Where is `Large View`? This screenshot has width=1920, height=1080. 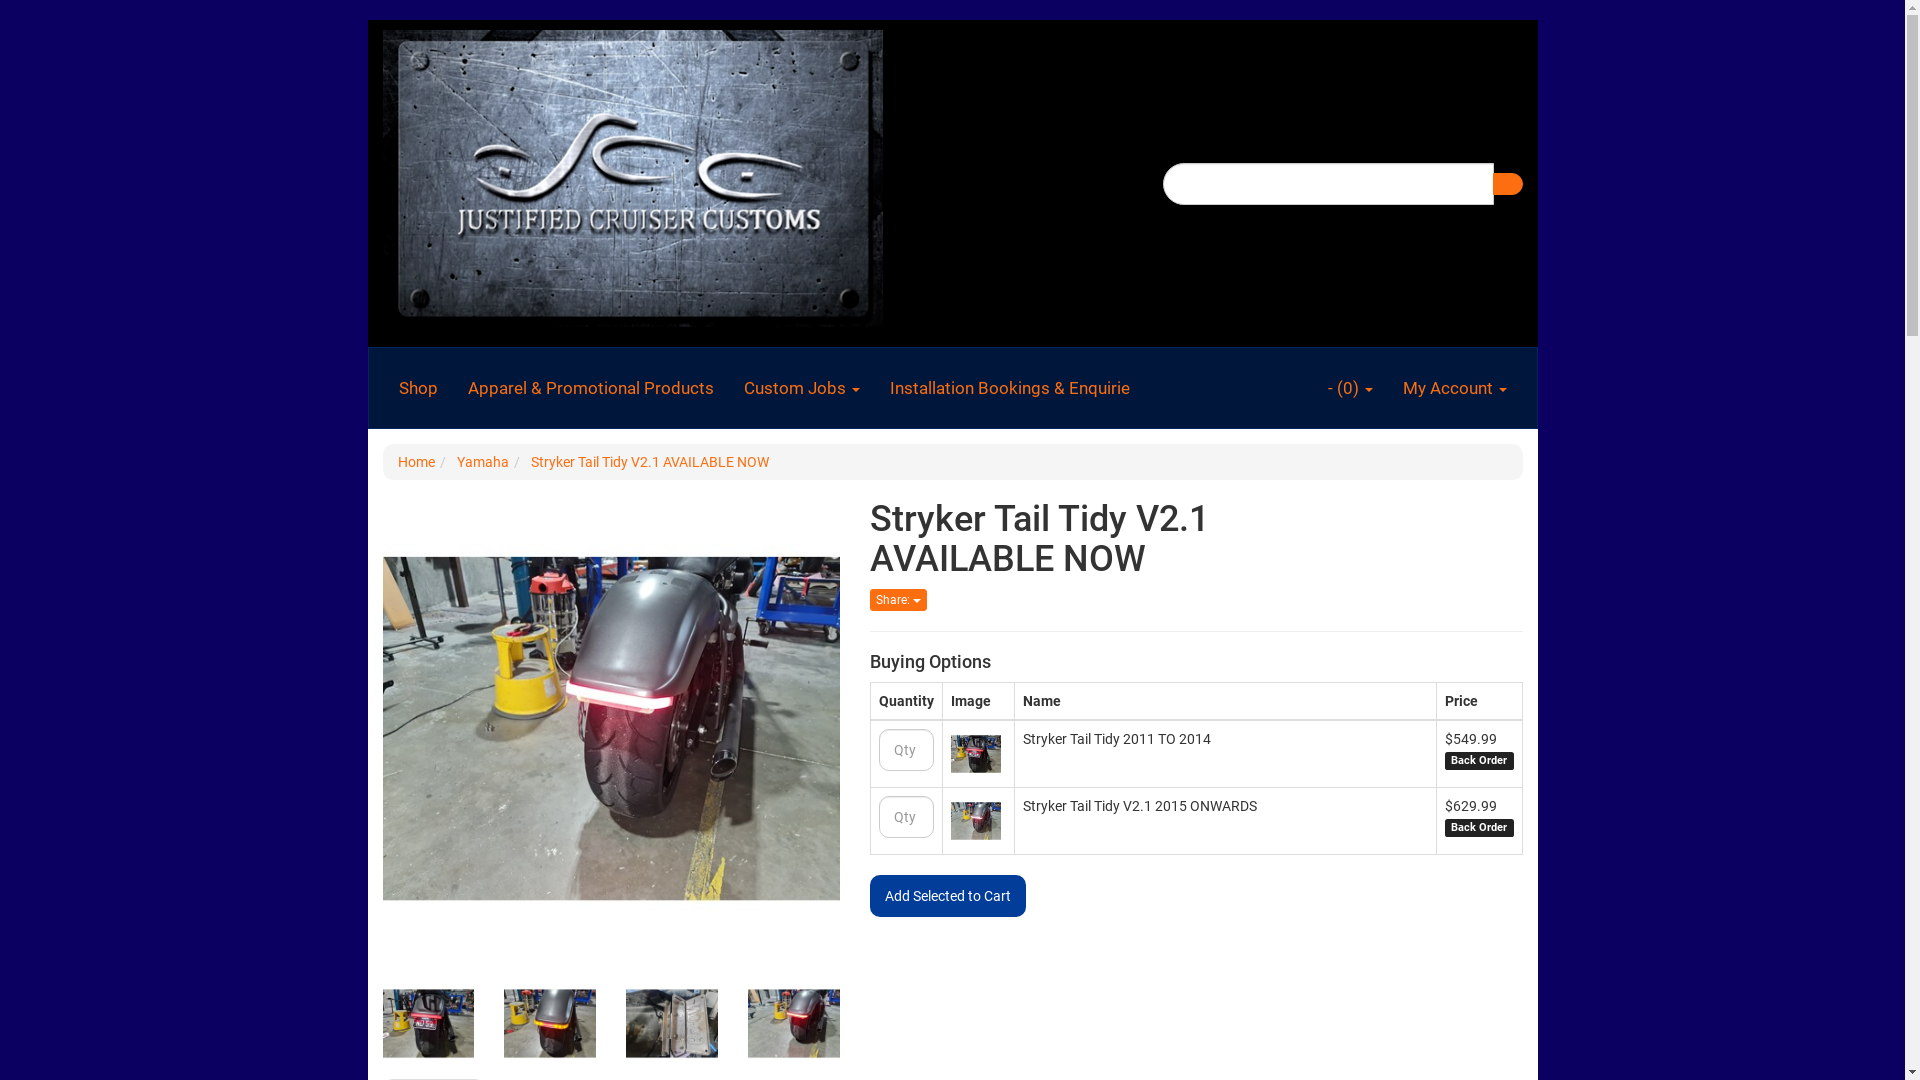
Large View is located at coordinates (428, 1024).